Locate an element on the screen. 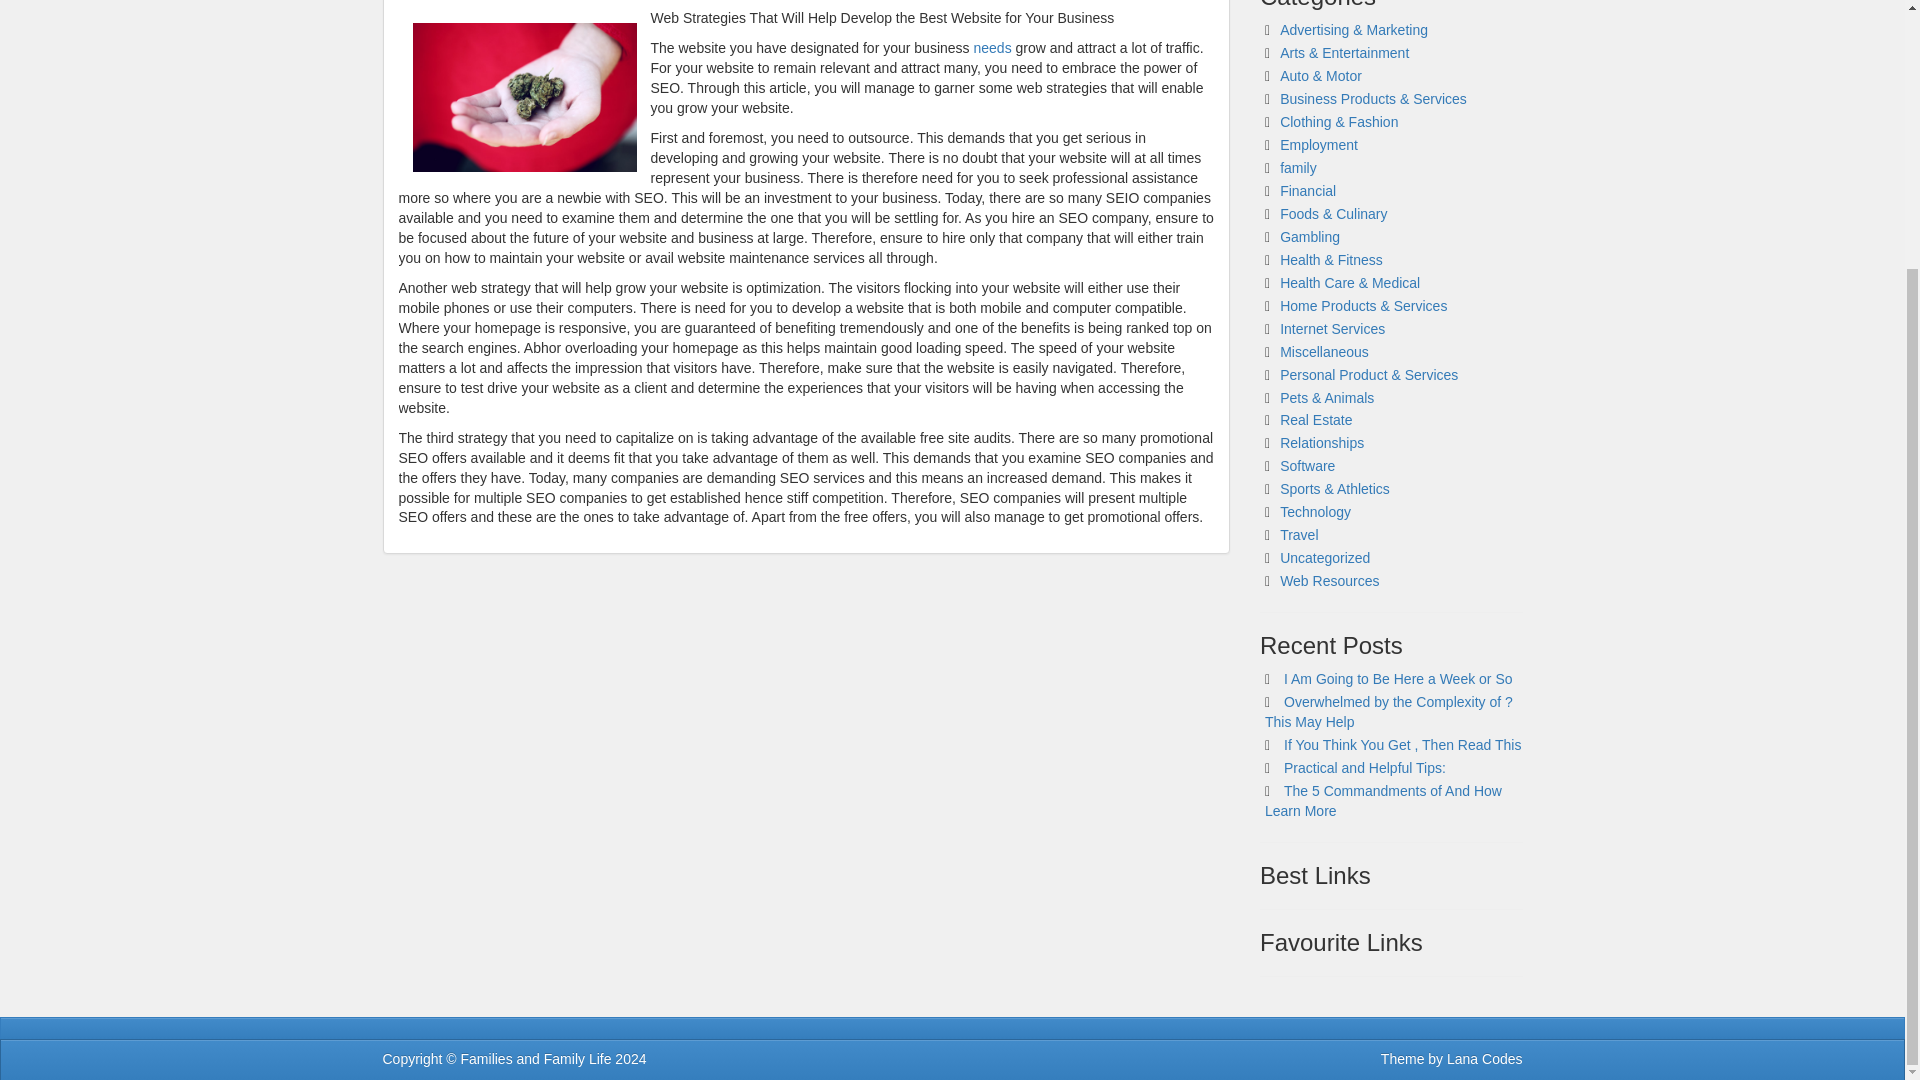  needs is located at coordinates (992, 48).